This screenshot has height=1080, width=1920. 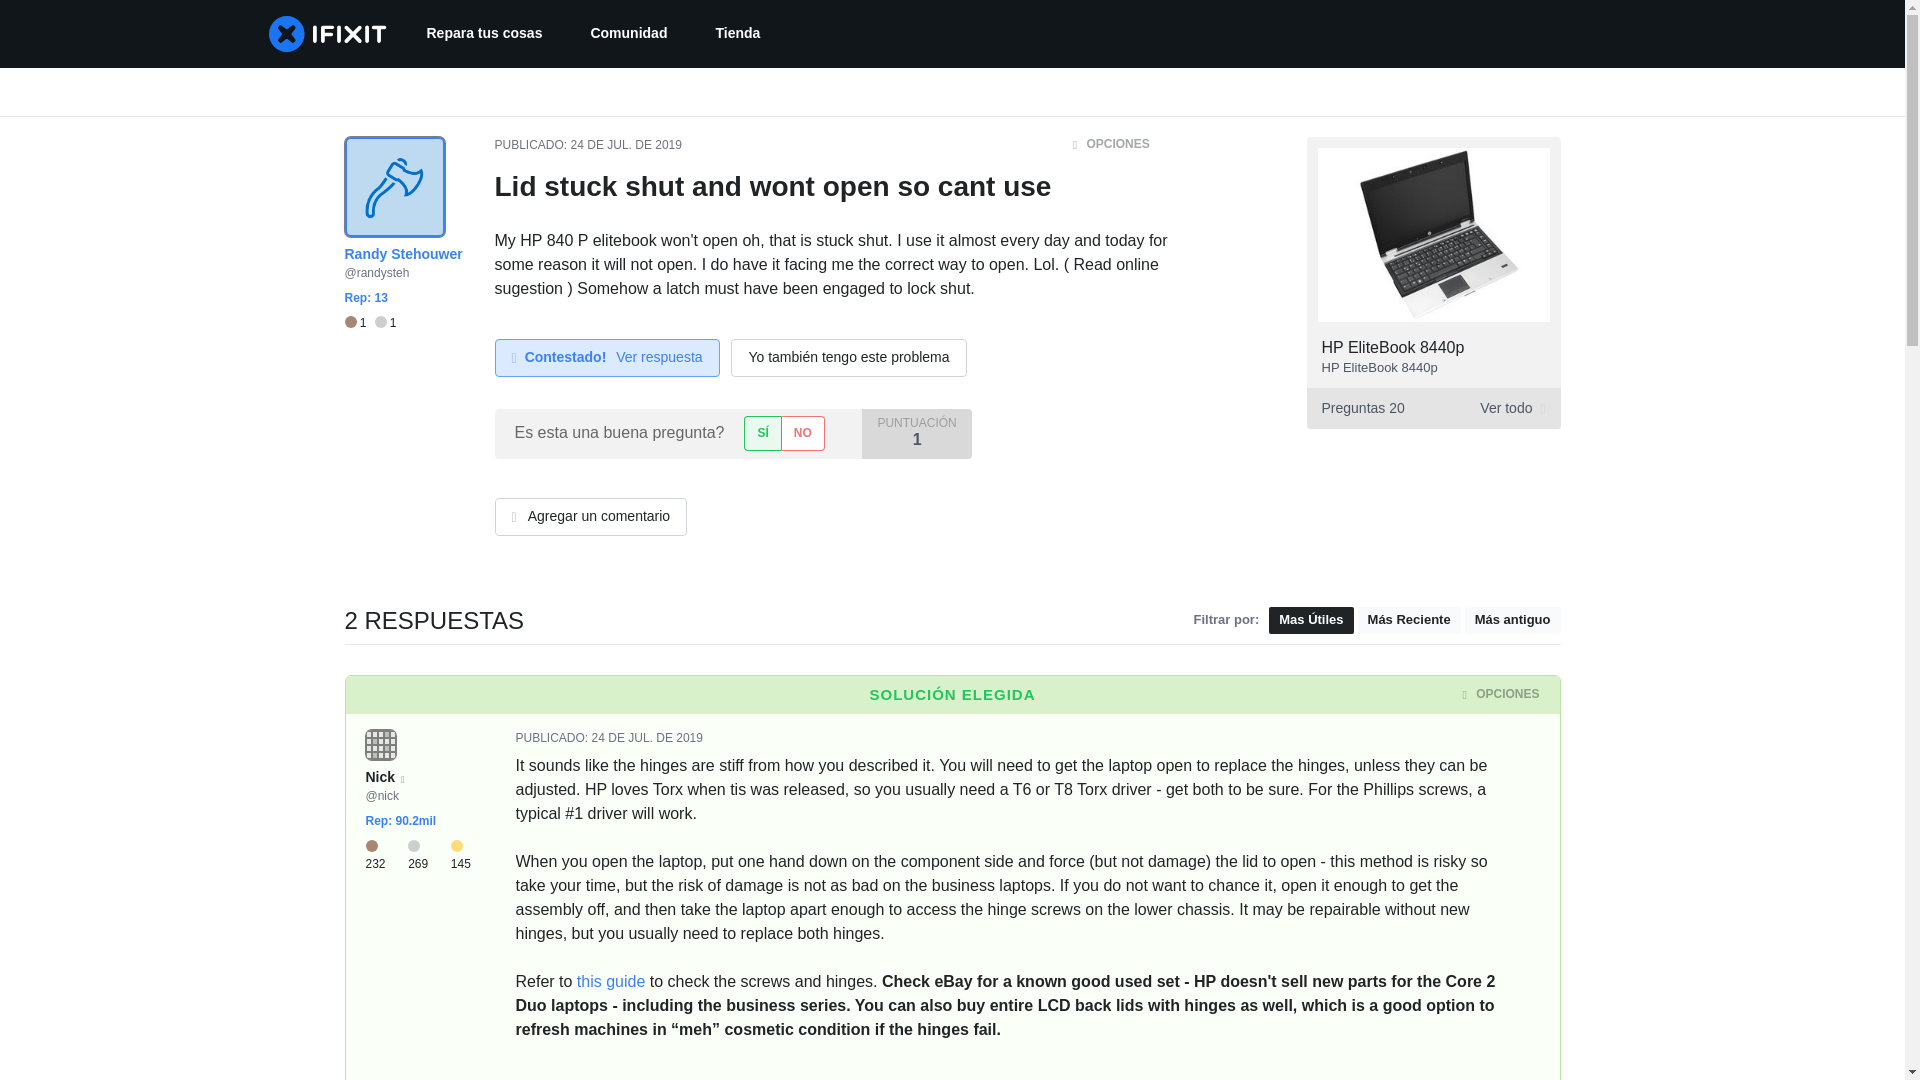 What do you see at coordinates (387, 854) in the screenshot?
I see `232 insignias de Bronce` at bounding box center [387, 854].